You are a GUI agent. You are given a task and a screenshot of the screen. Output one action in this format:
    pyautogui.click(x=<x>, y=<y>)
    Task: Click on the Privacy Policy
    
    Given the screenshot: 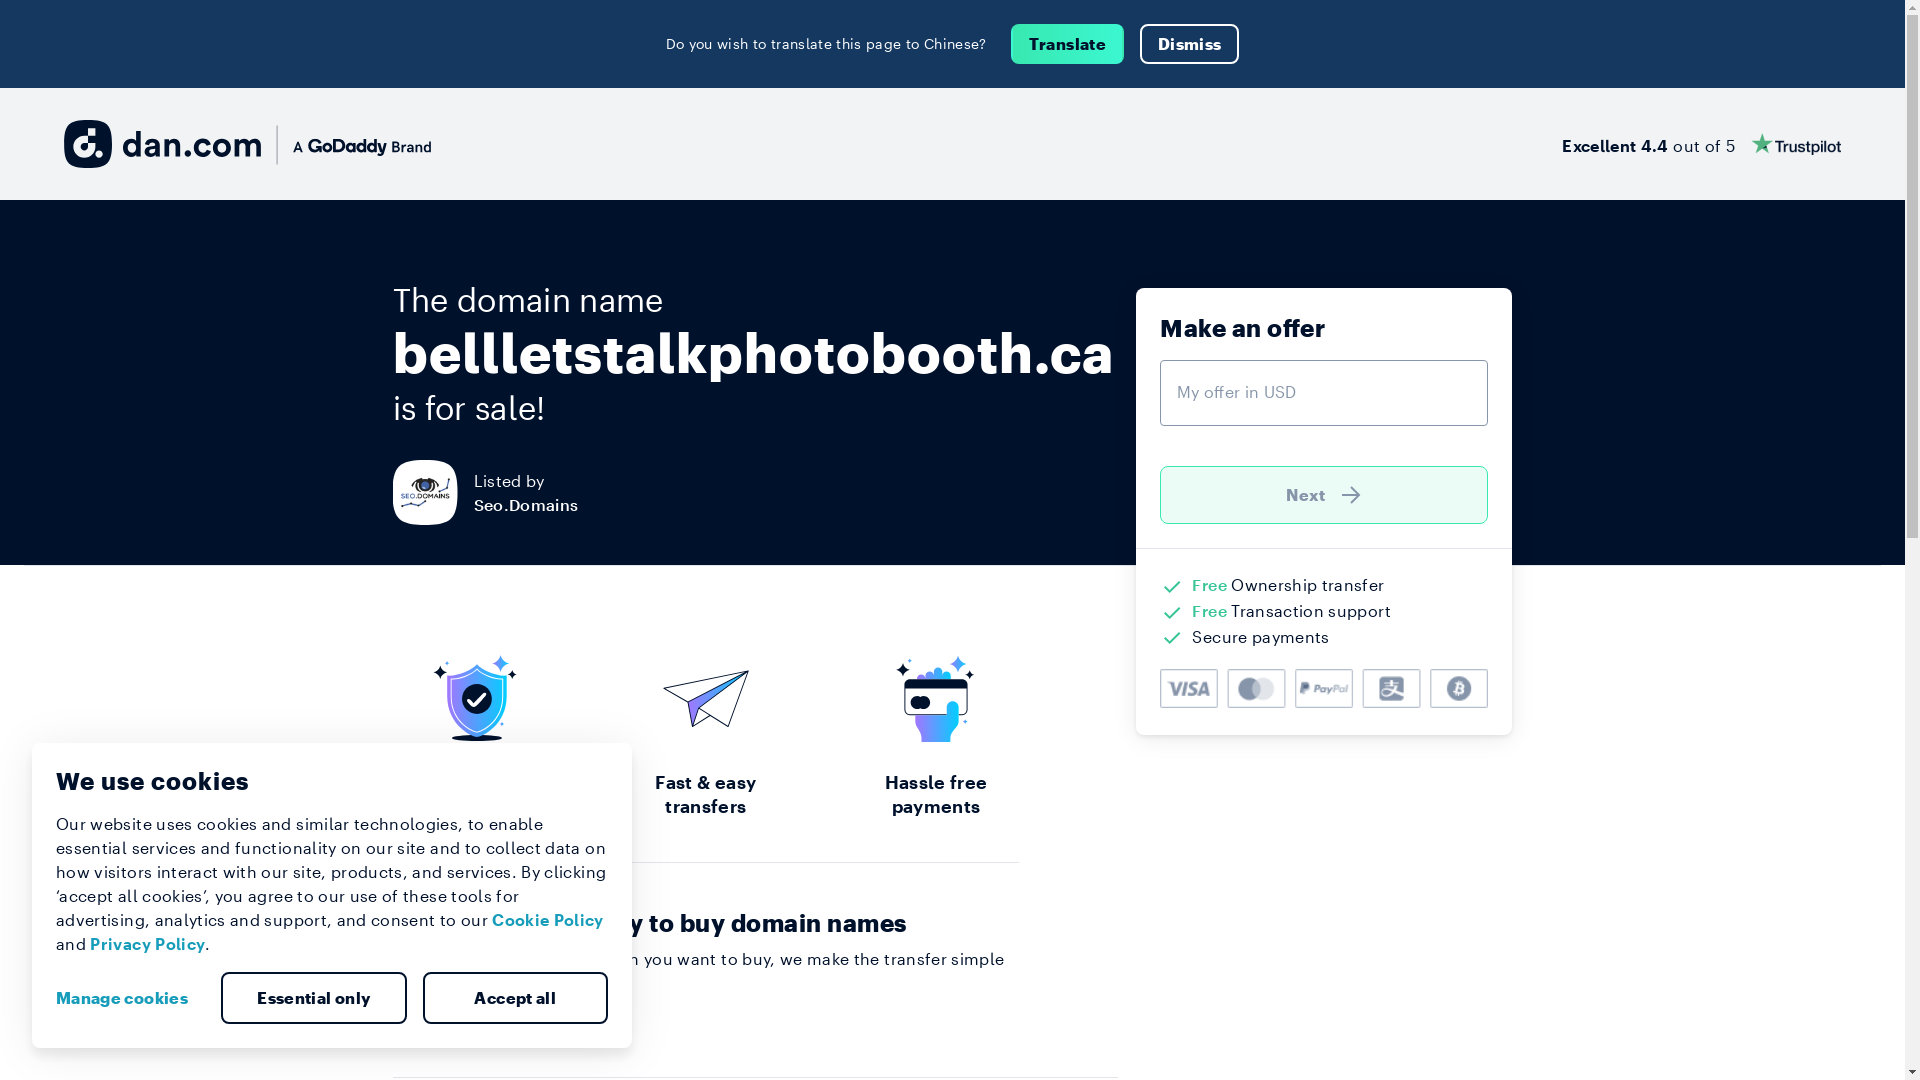 What is the action you would take?
    pyautogui.click(x=148, y=944)
    